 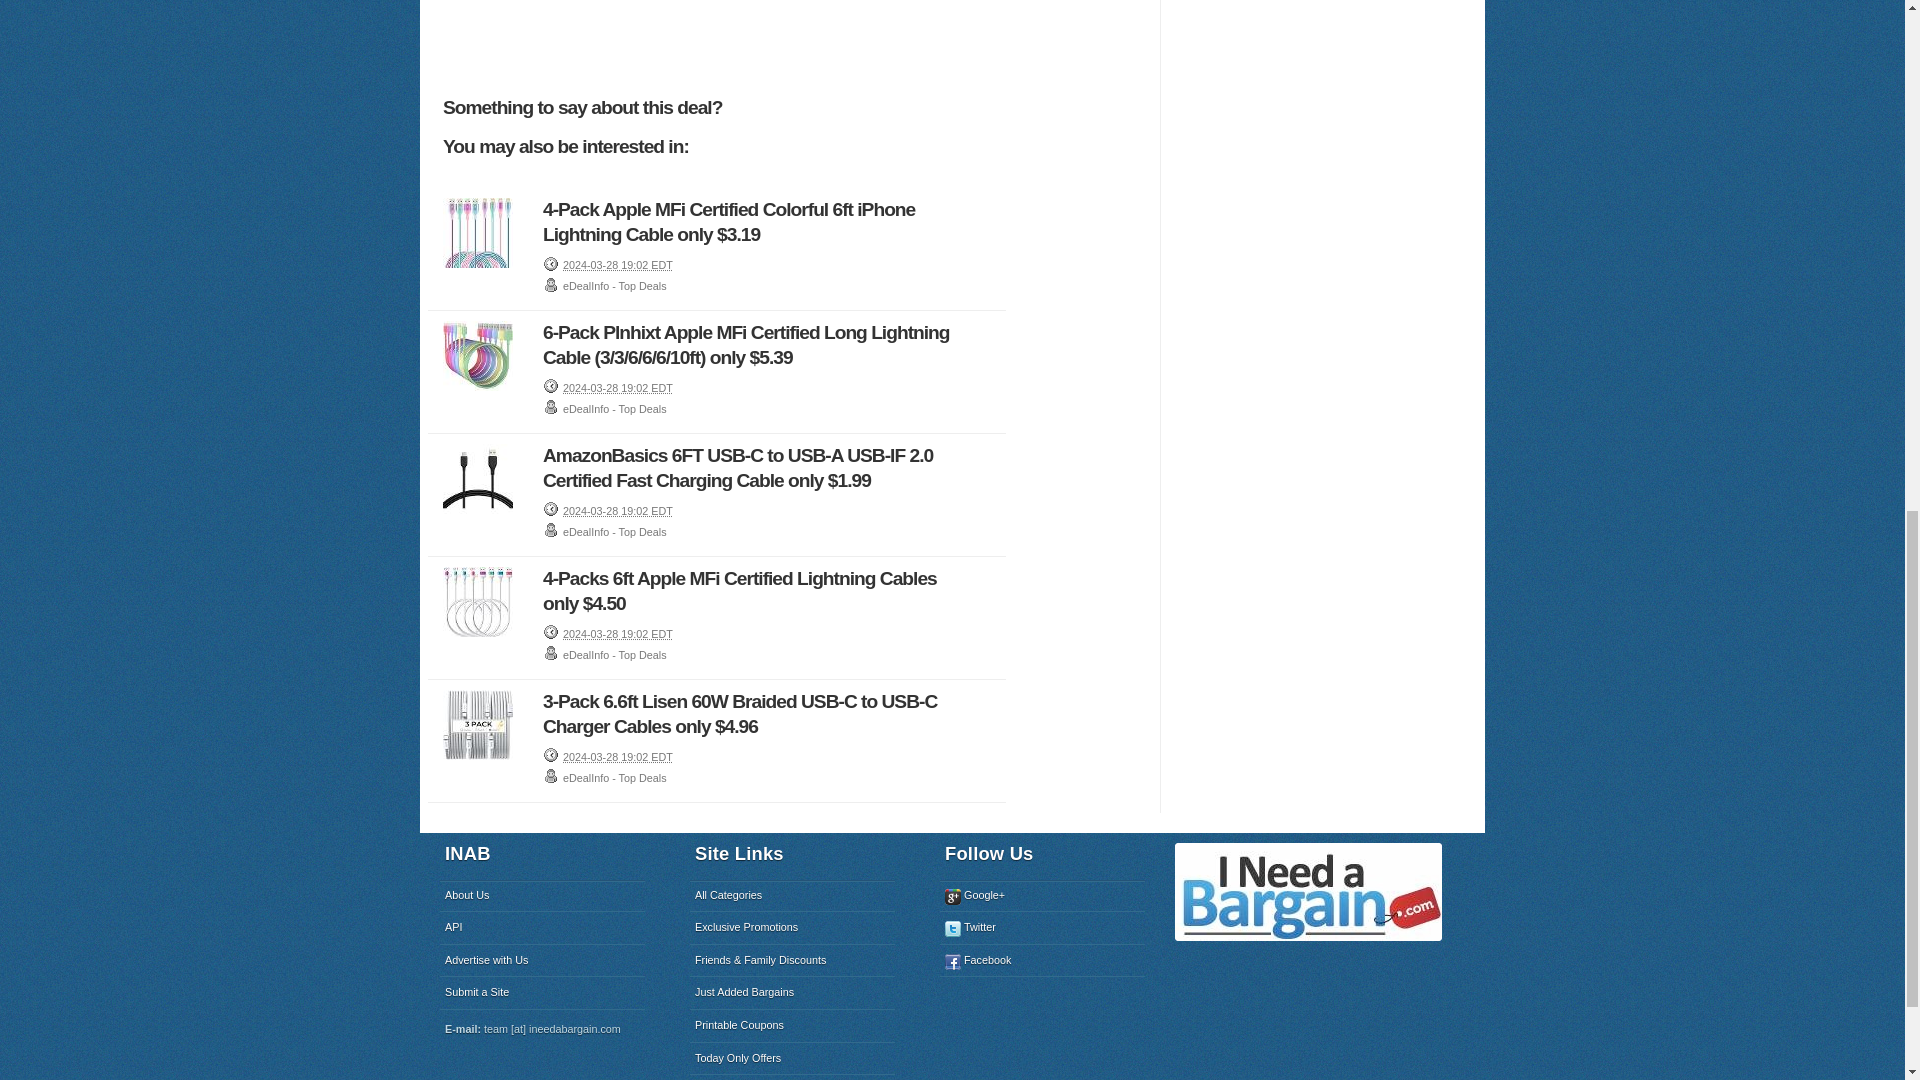 I want to click on About Us, so click(x=542, y=896).